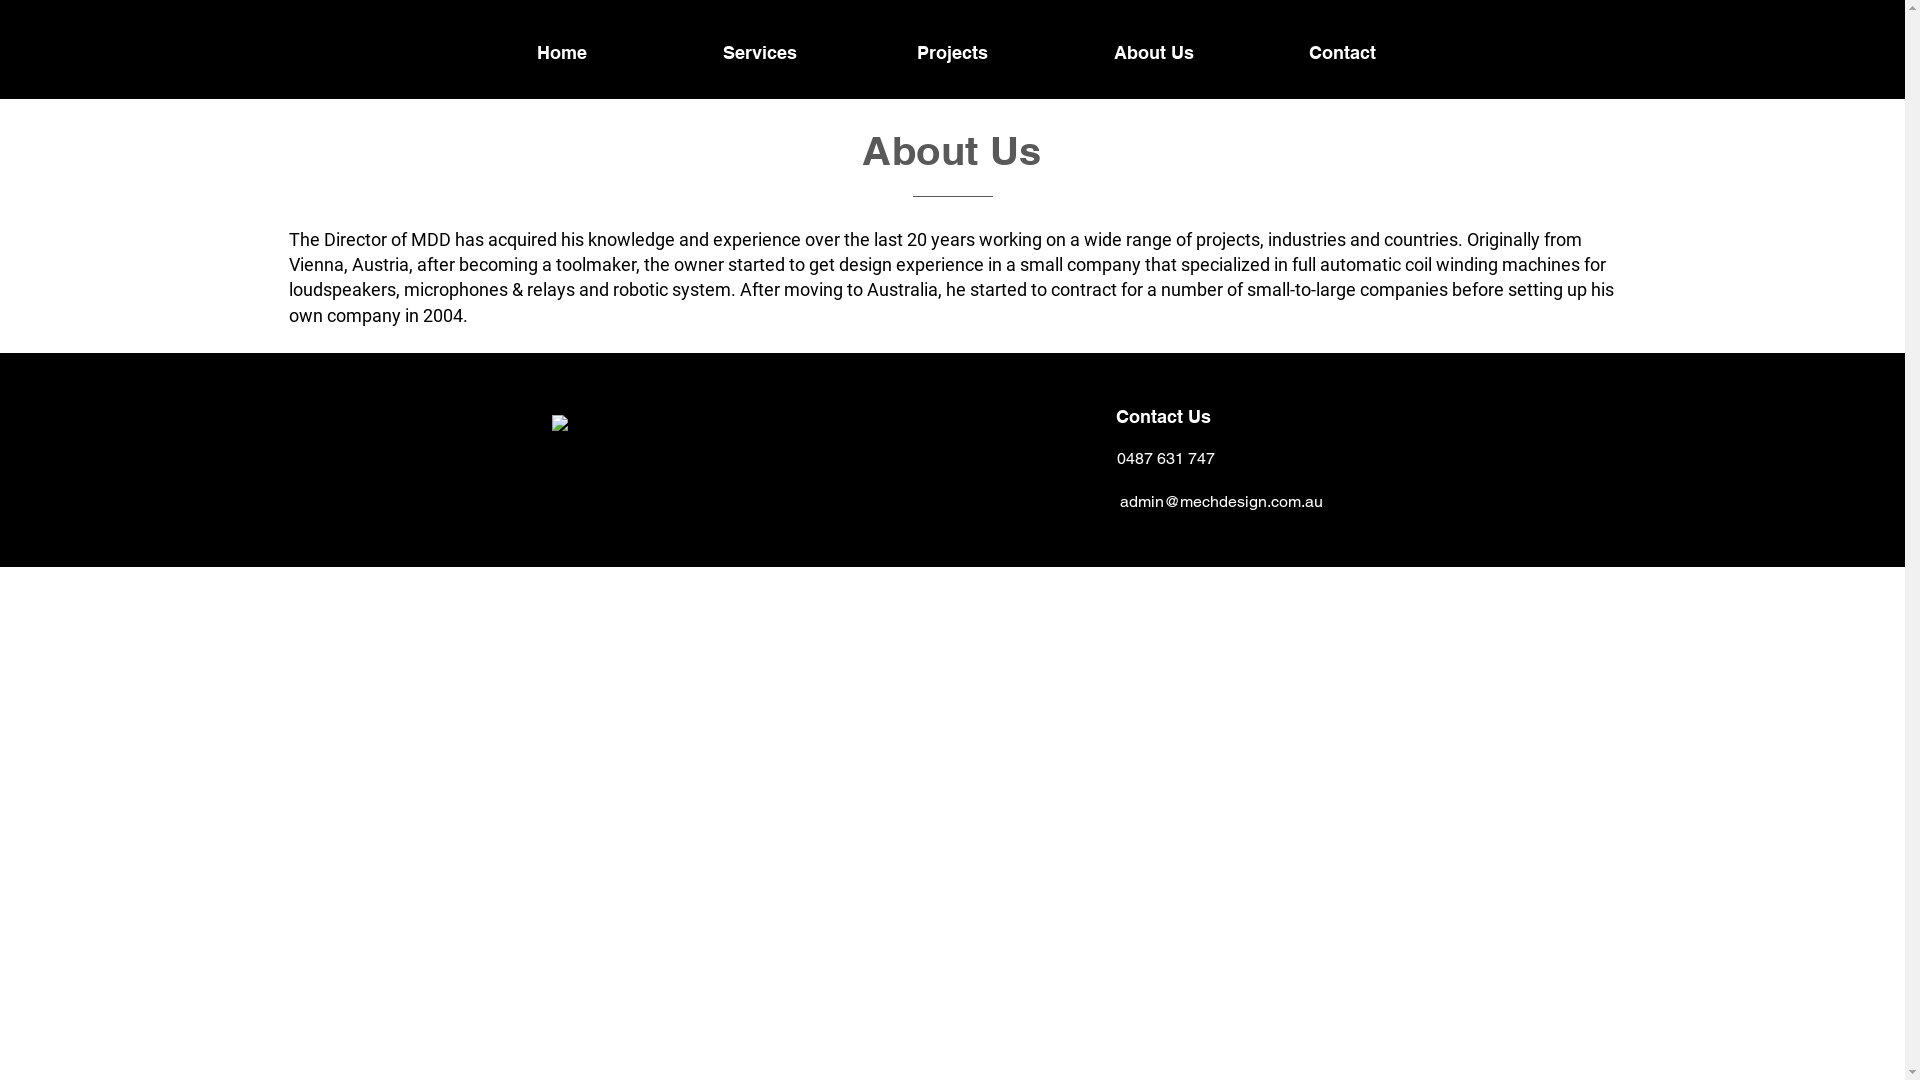  Describe the element at coordinates (1154, 52) in the screenshot. I see `About Us` at that location.